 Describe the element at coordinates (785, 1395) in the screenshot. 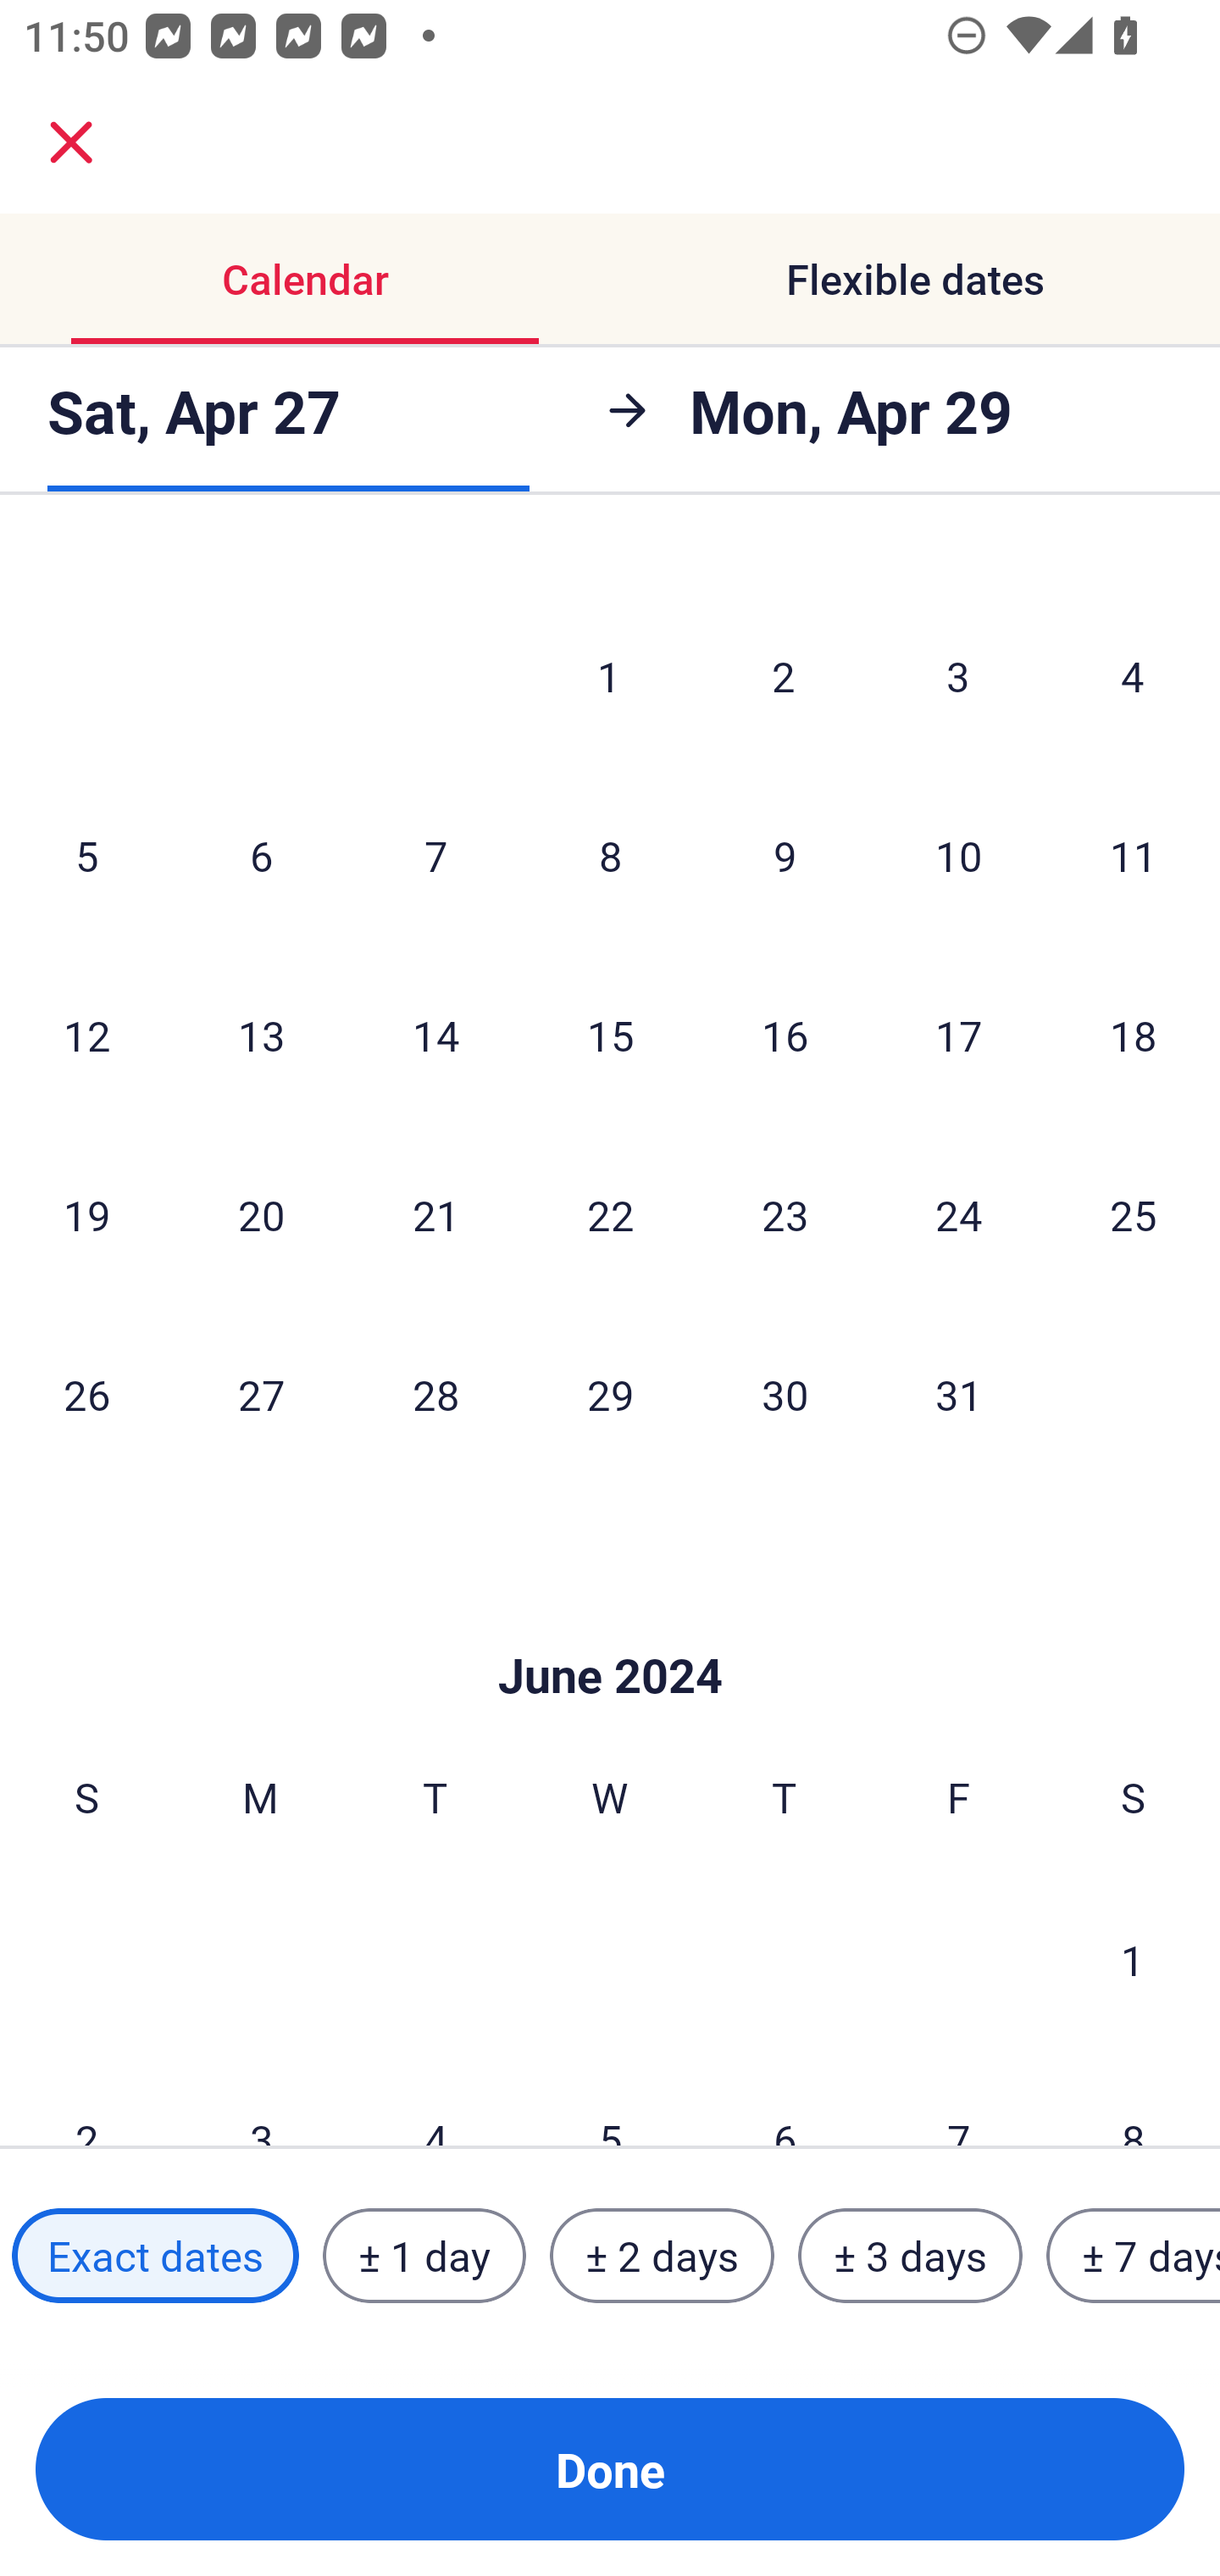

I see `30 Thursday, May 30, 2024` at that location.